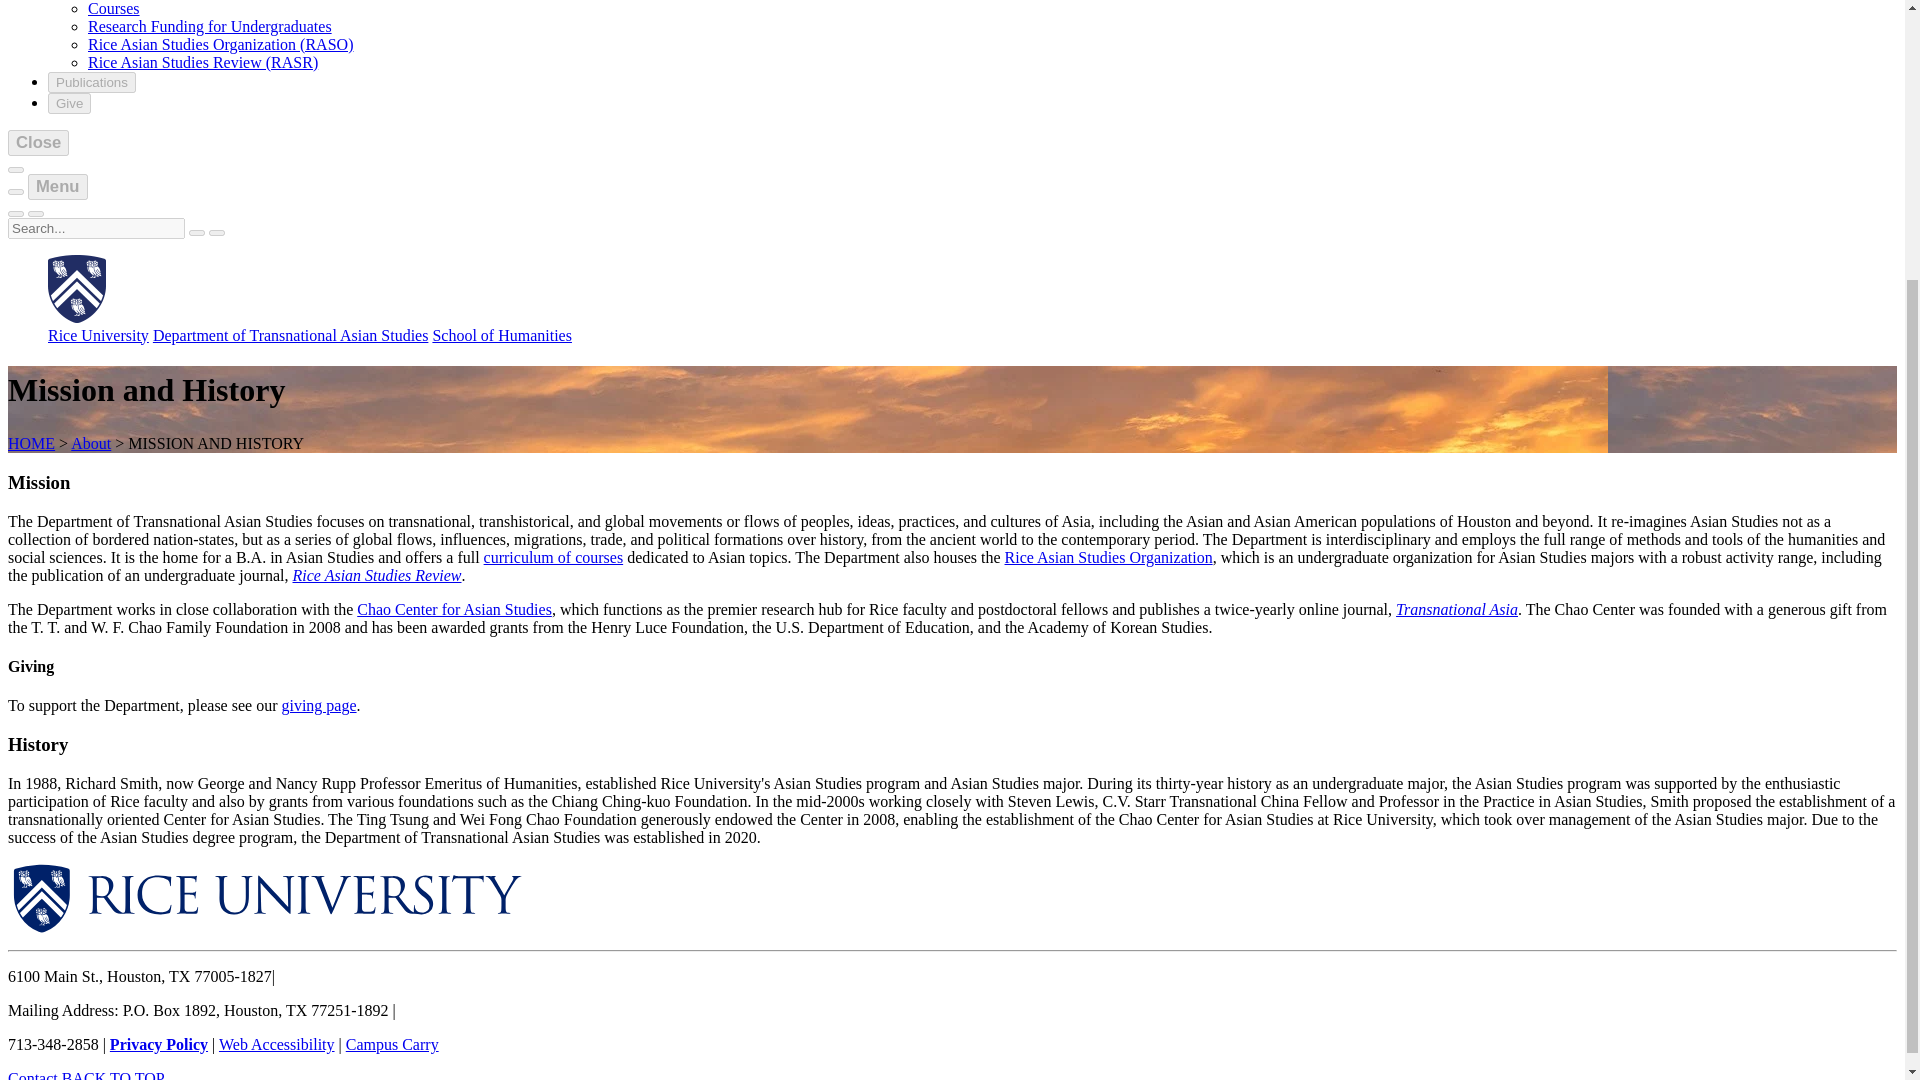 This screenshot has width=1920, height=1080. What do you see at coordinates (36, 214) in the screenshot?
I see `Close` at bounding box center [36, 214].